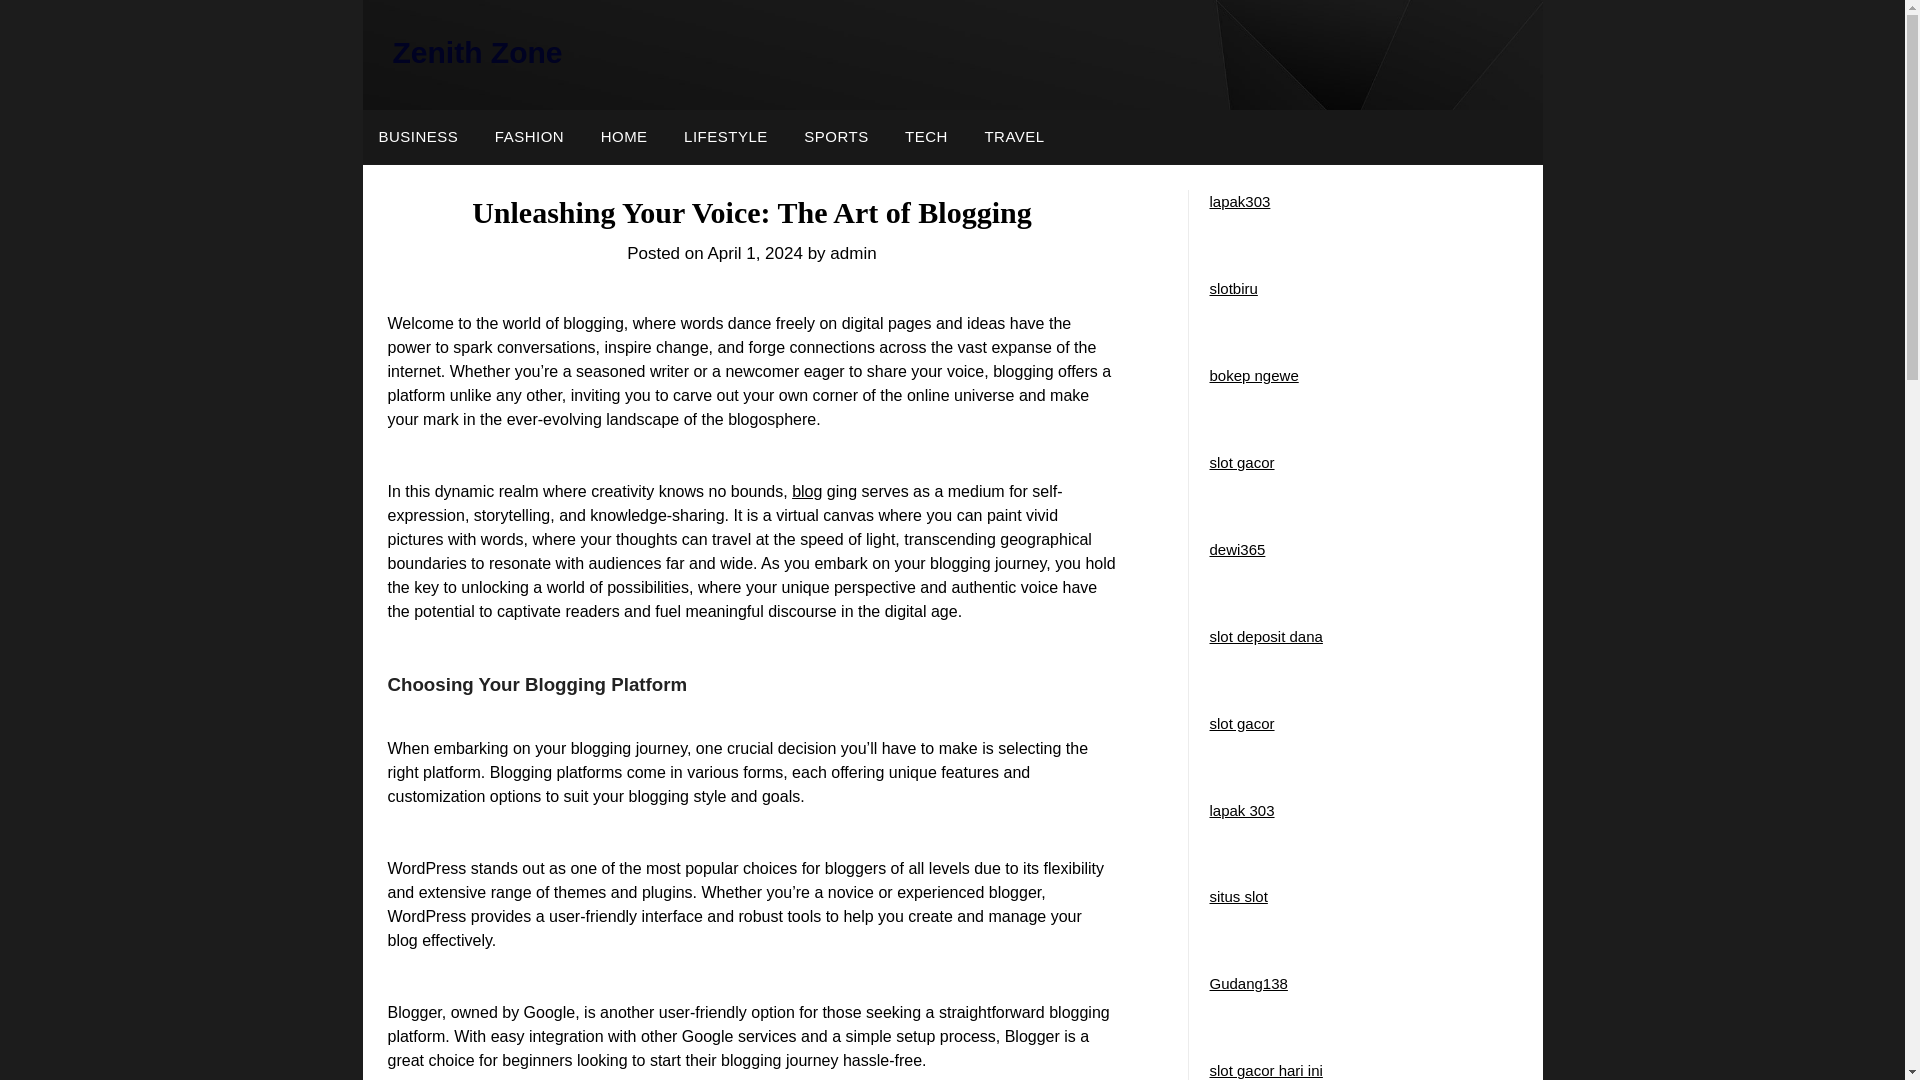 The image size is (1920, 1080). Describe the element at coordinates (926, 137) in the screenshot. I see `TECH` at that location.